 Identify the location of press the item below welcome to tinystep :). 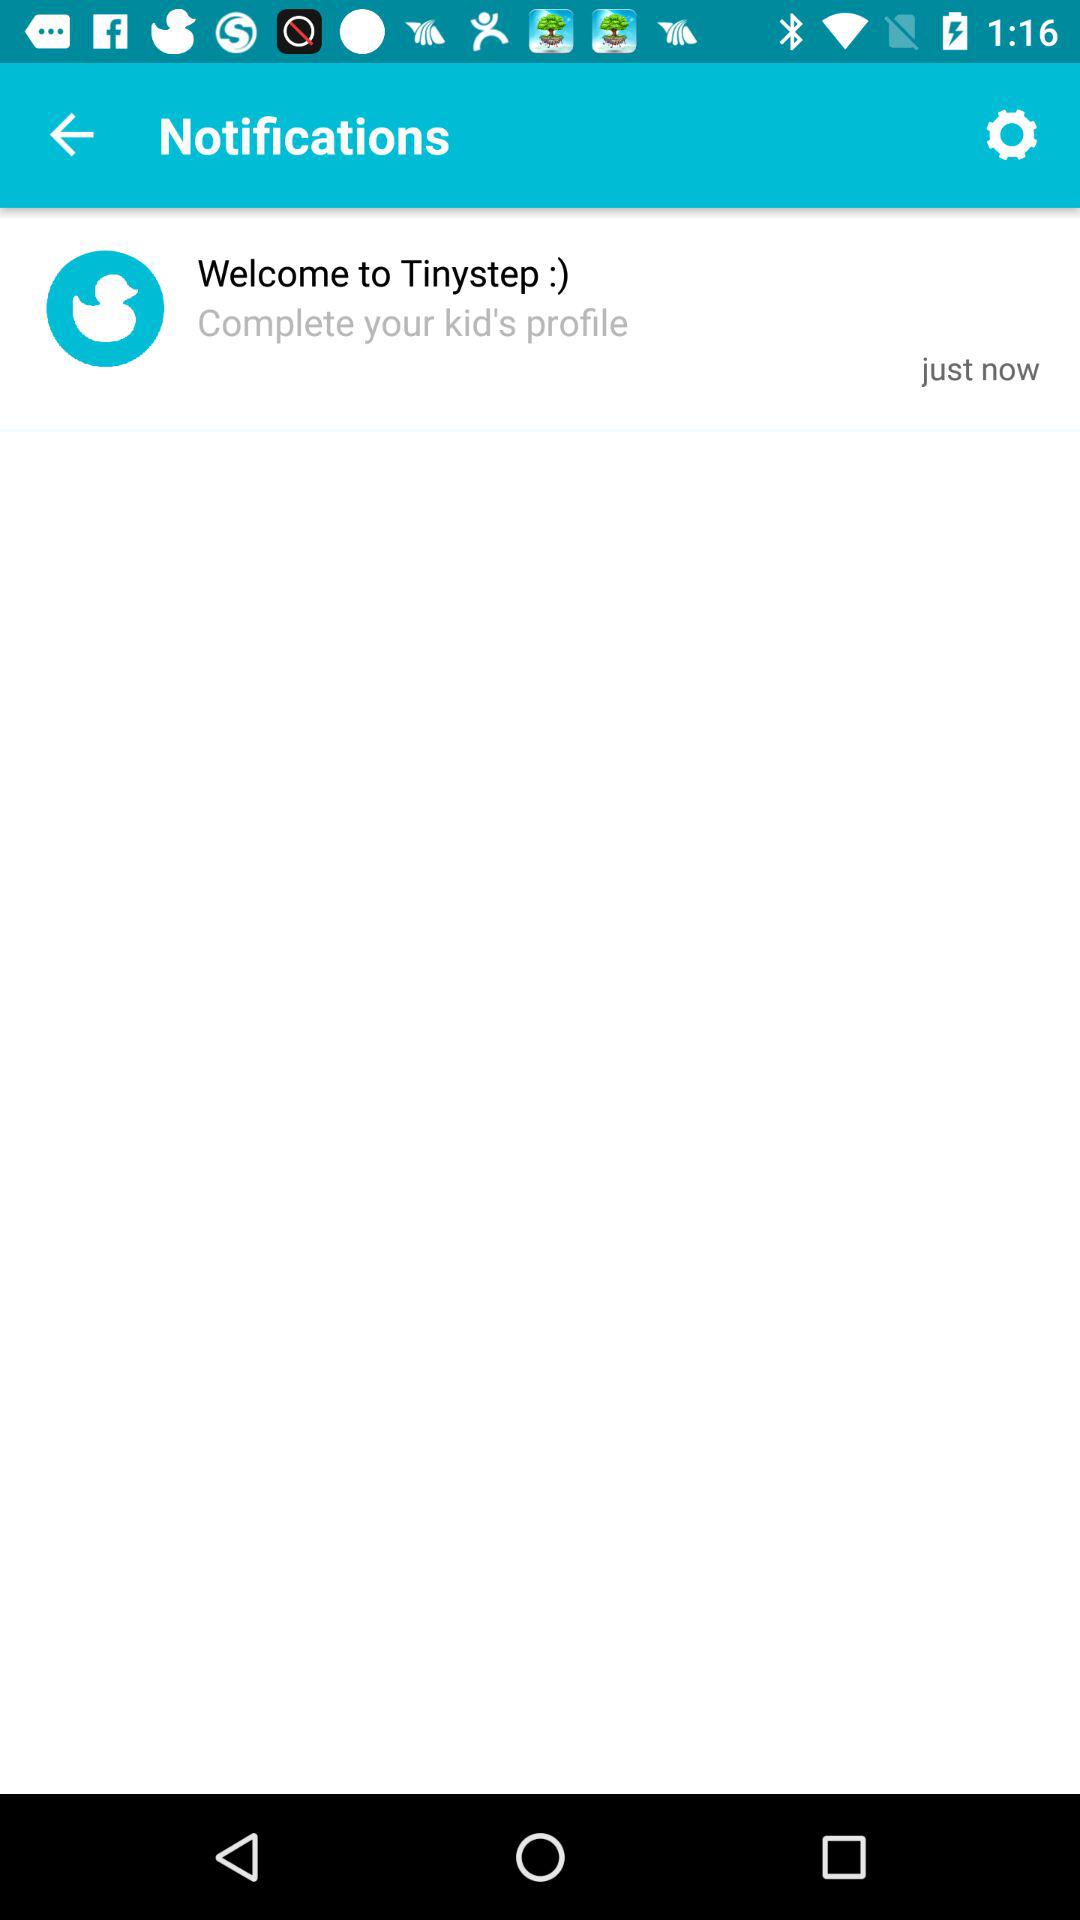
(412, 321).